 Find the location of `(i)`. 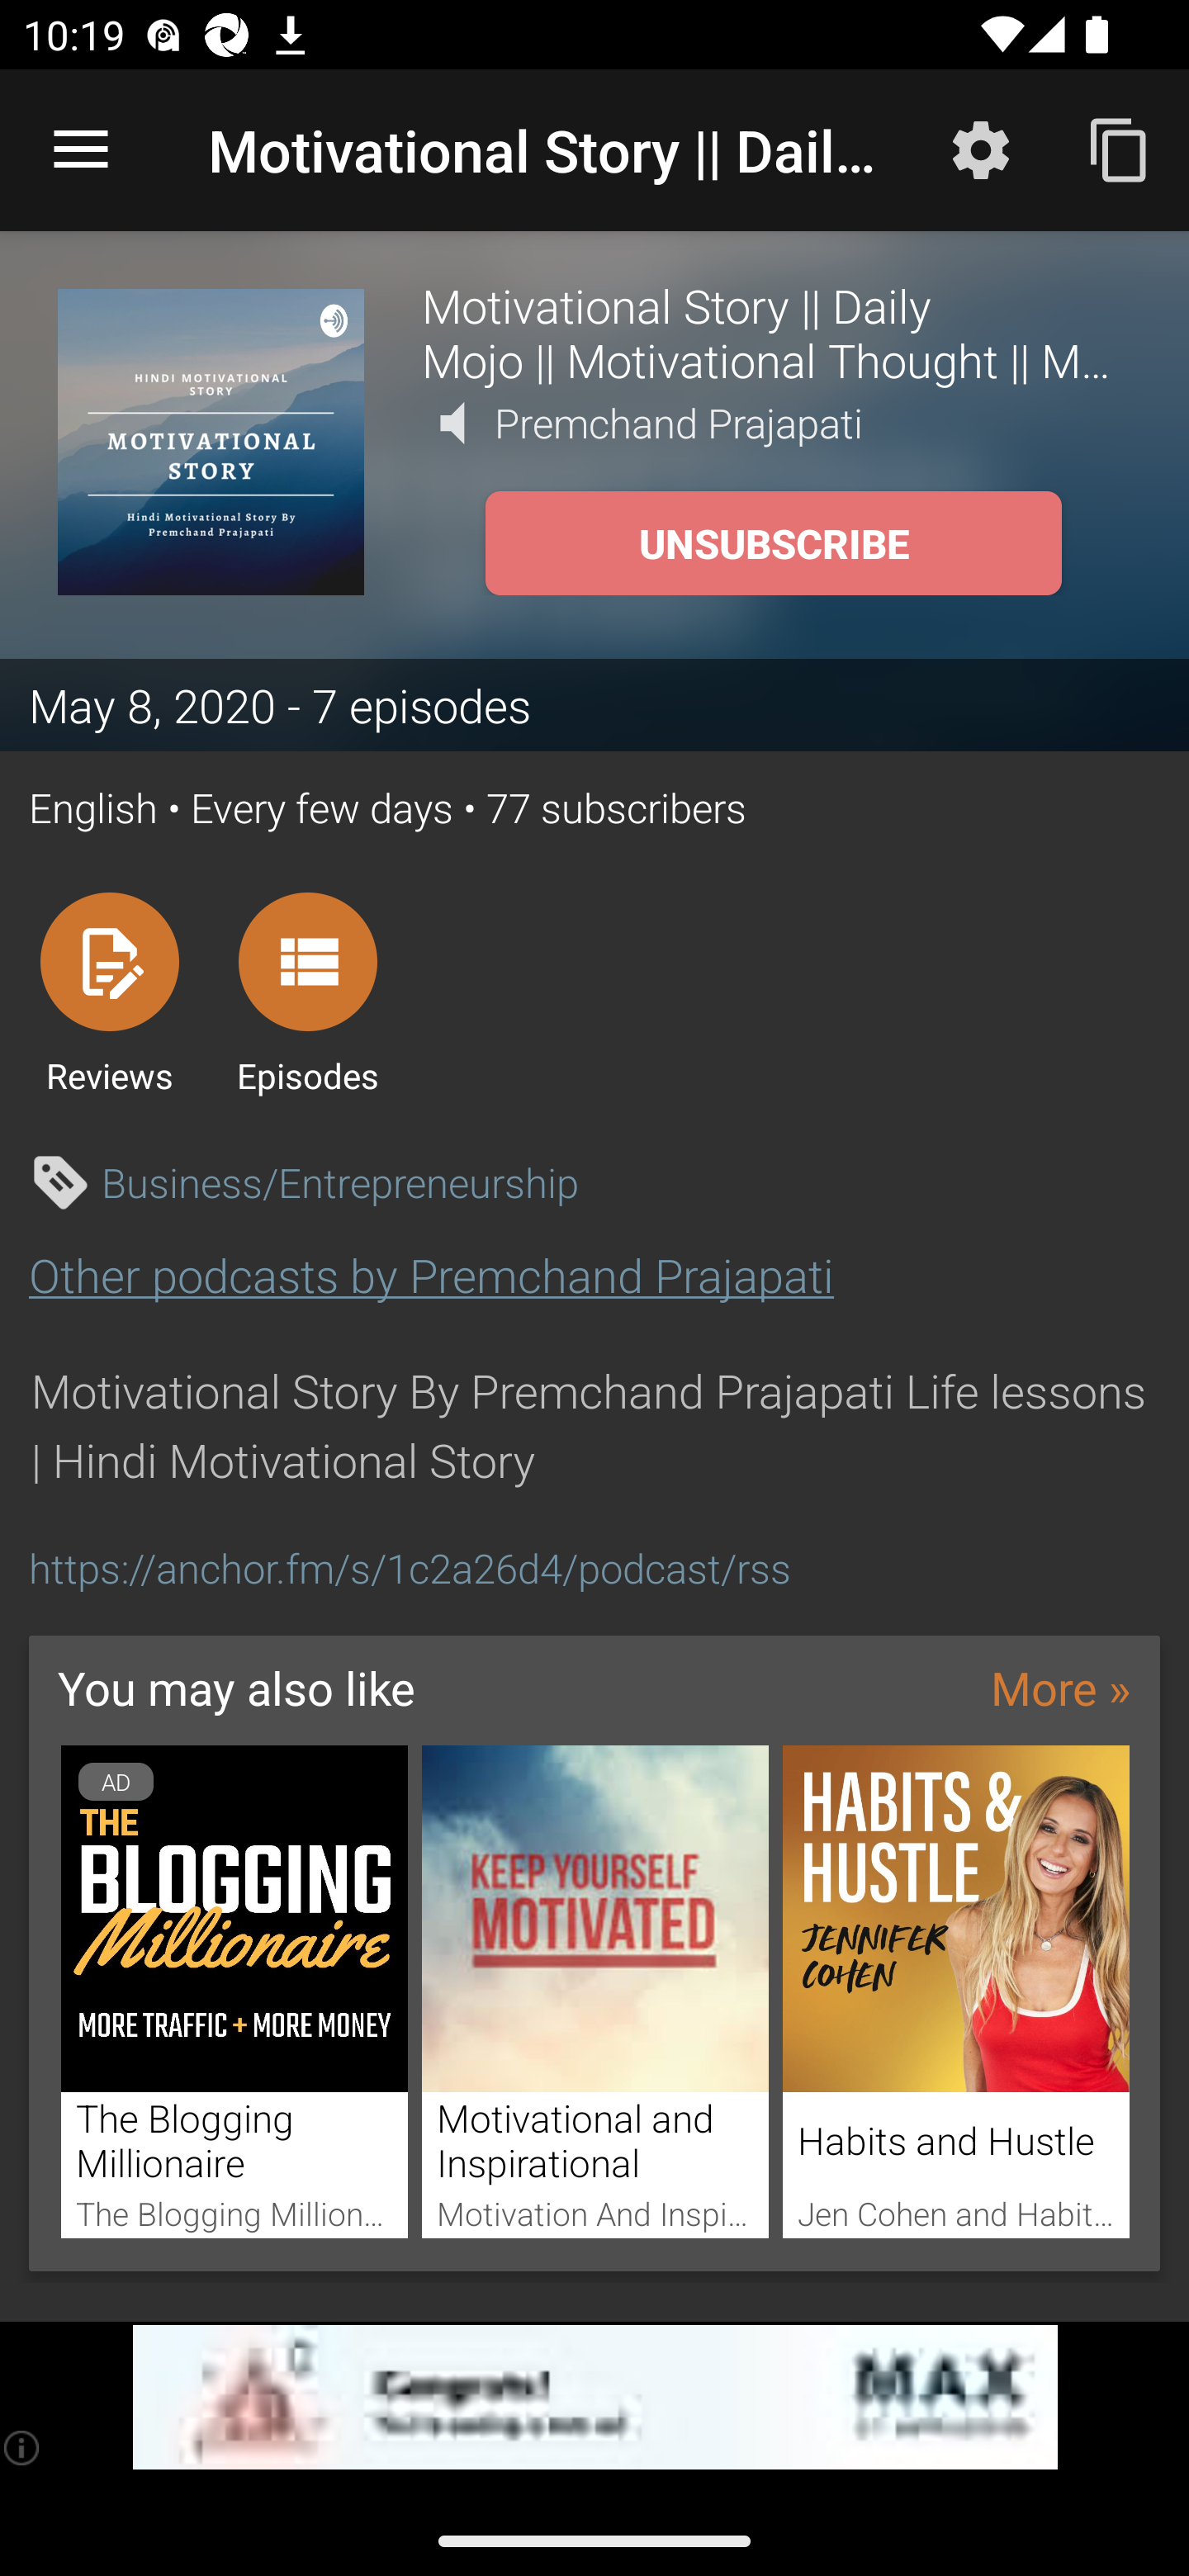

(i) is located at coordinates (23, 2447).